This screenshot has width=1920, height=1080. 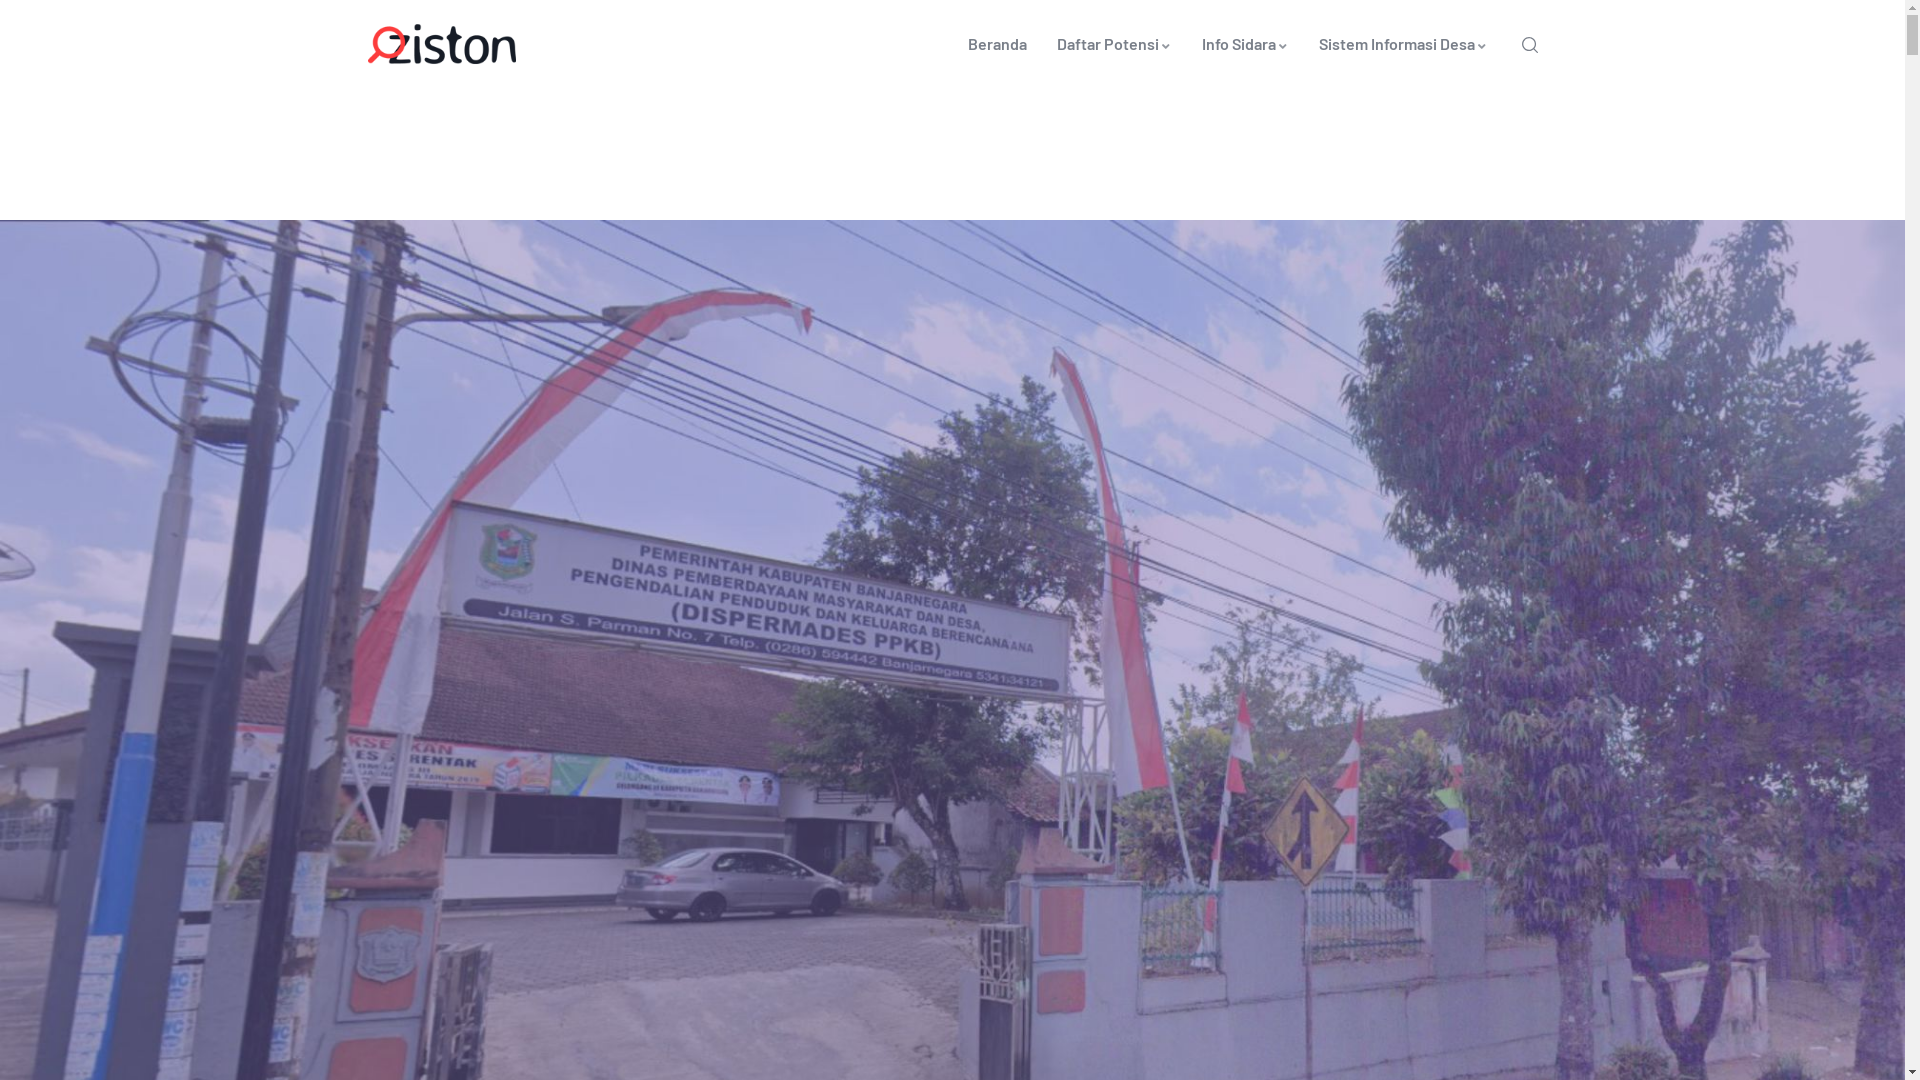 What do you see at coordinates (1244, 44) in the screenshot?
I see `Info Sidara` at bounding box center [1244, 44].